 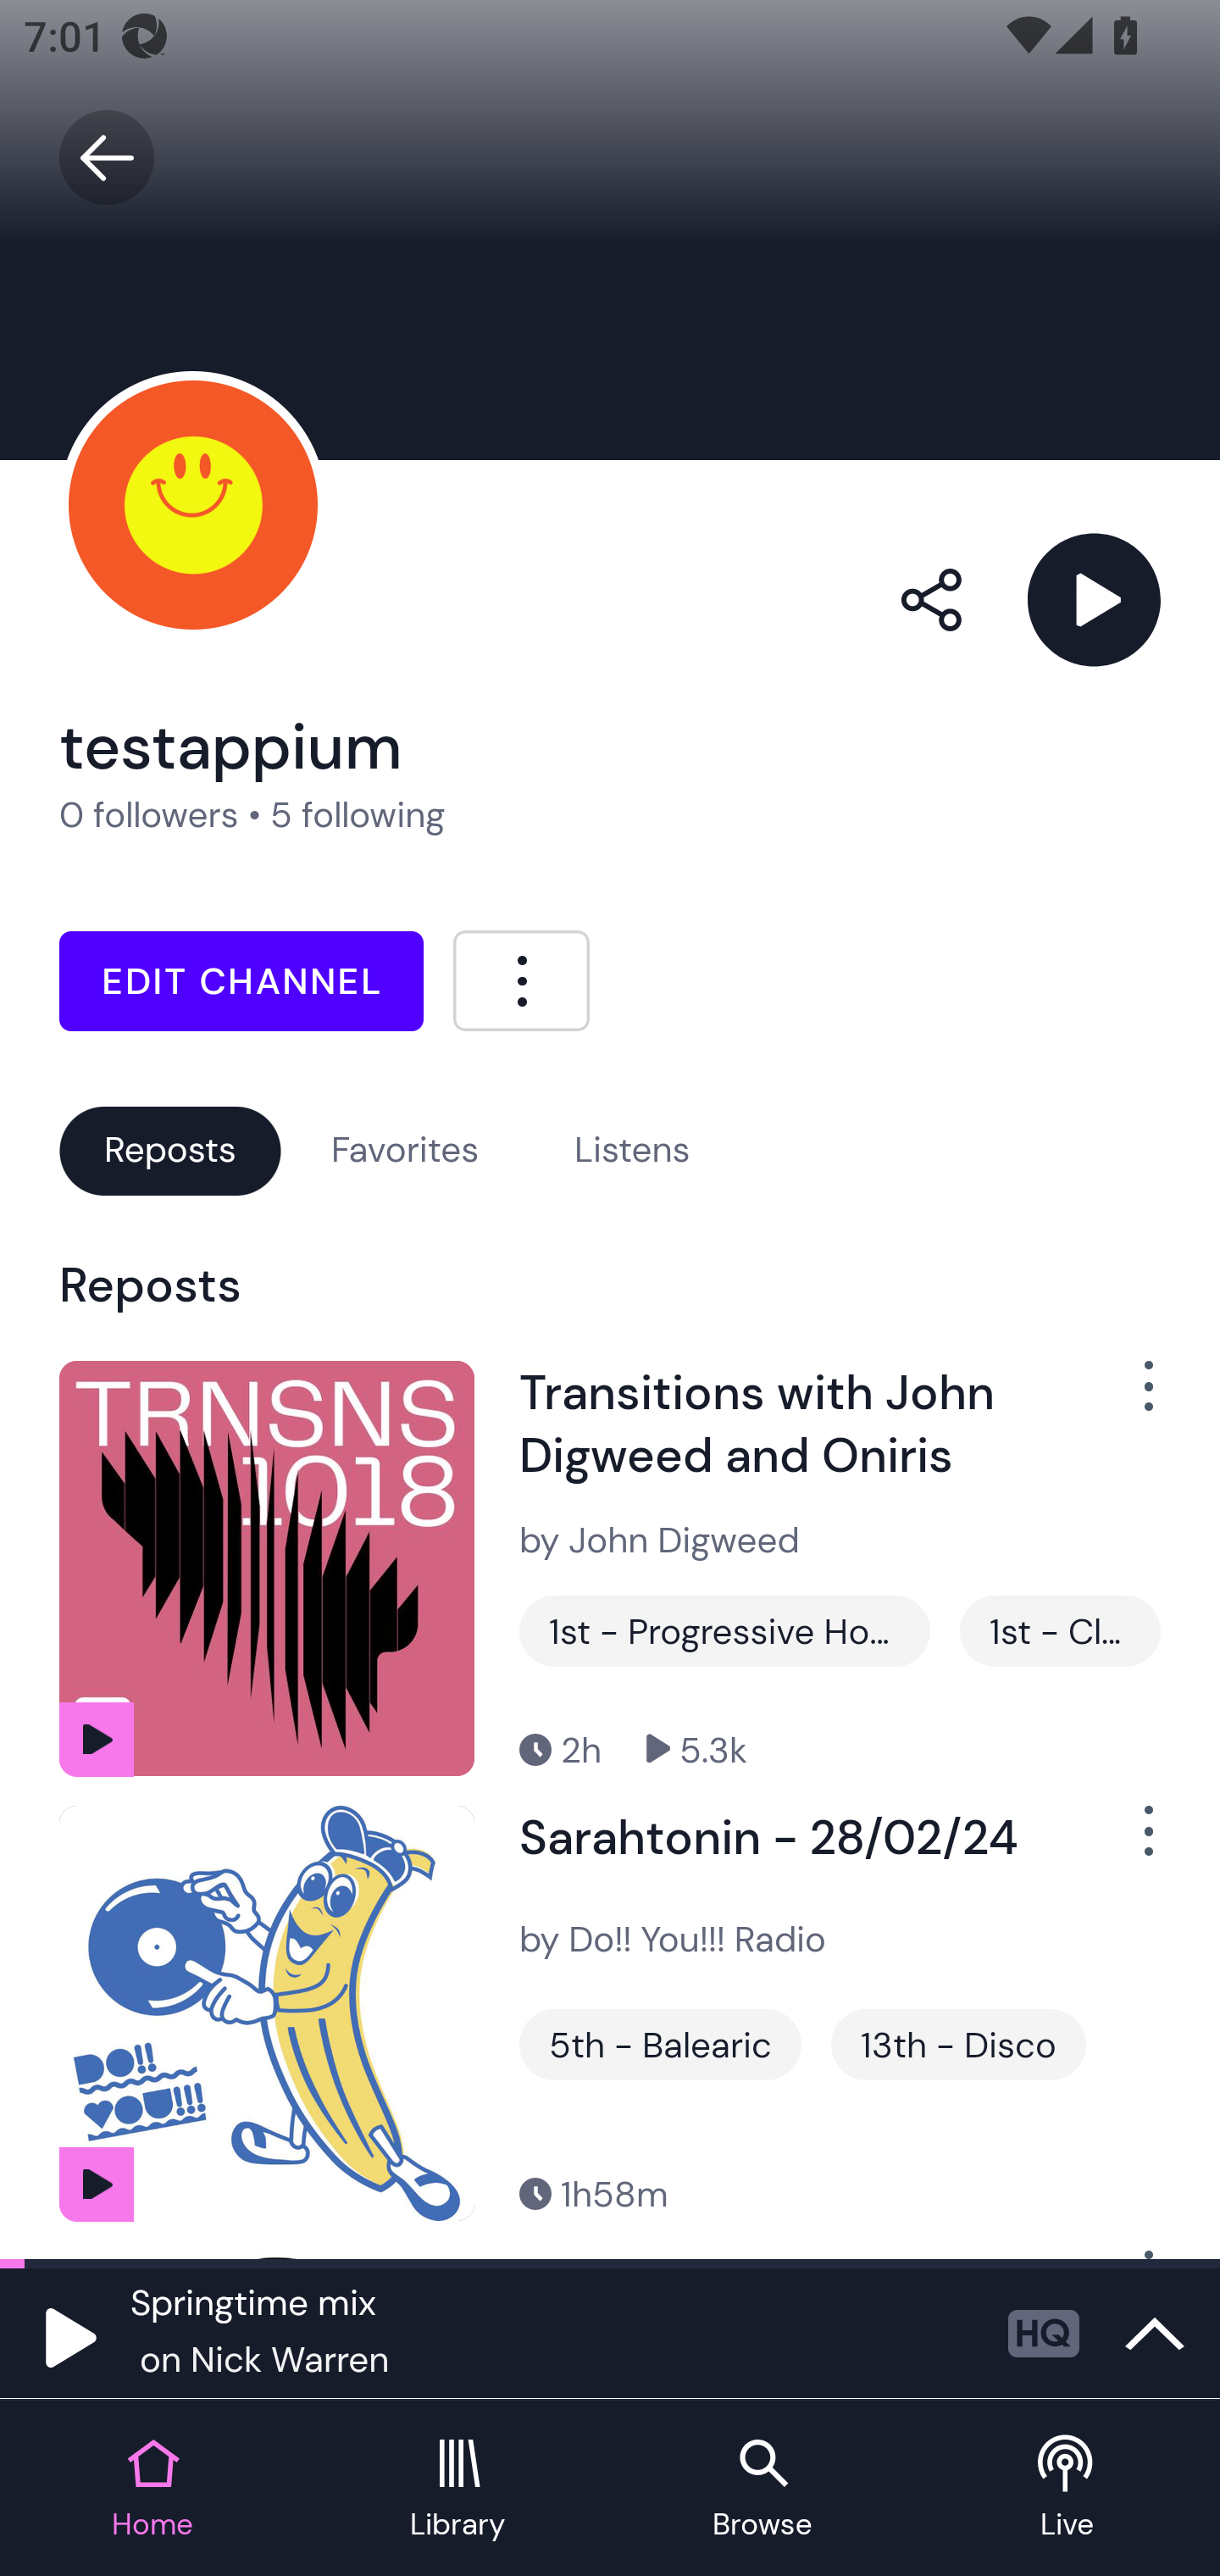 I want to click on Home tab Home, so click(x=152, y=2490).